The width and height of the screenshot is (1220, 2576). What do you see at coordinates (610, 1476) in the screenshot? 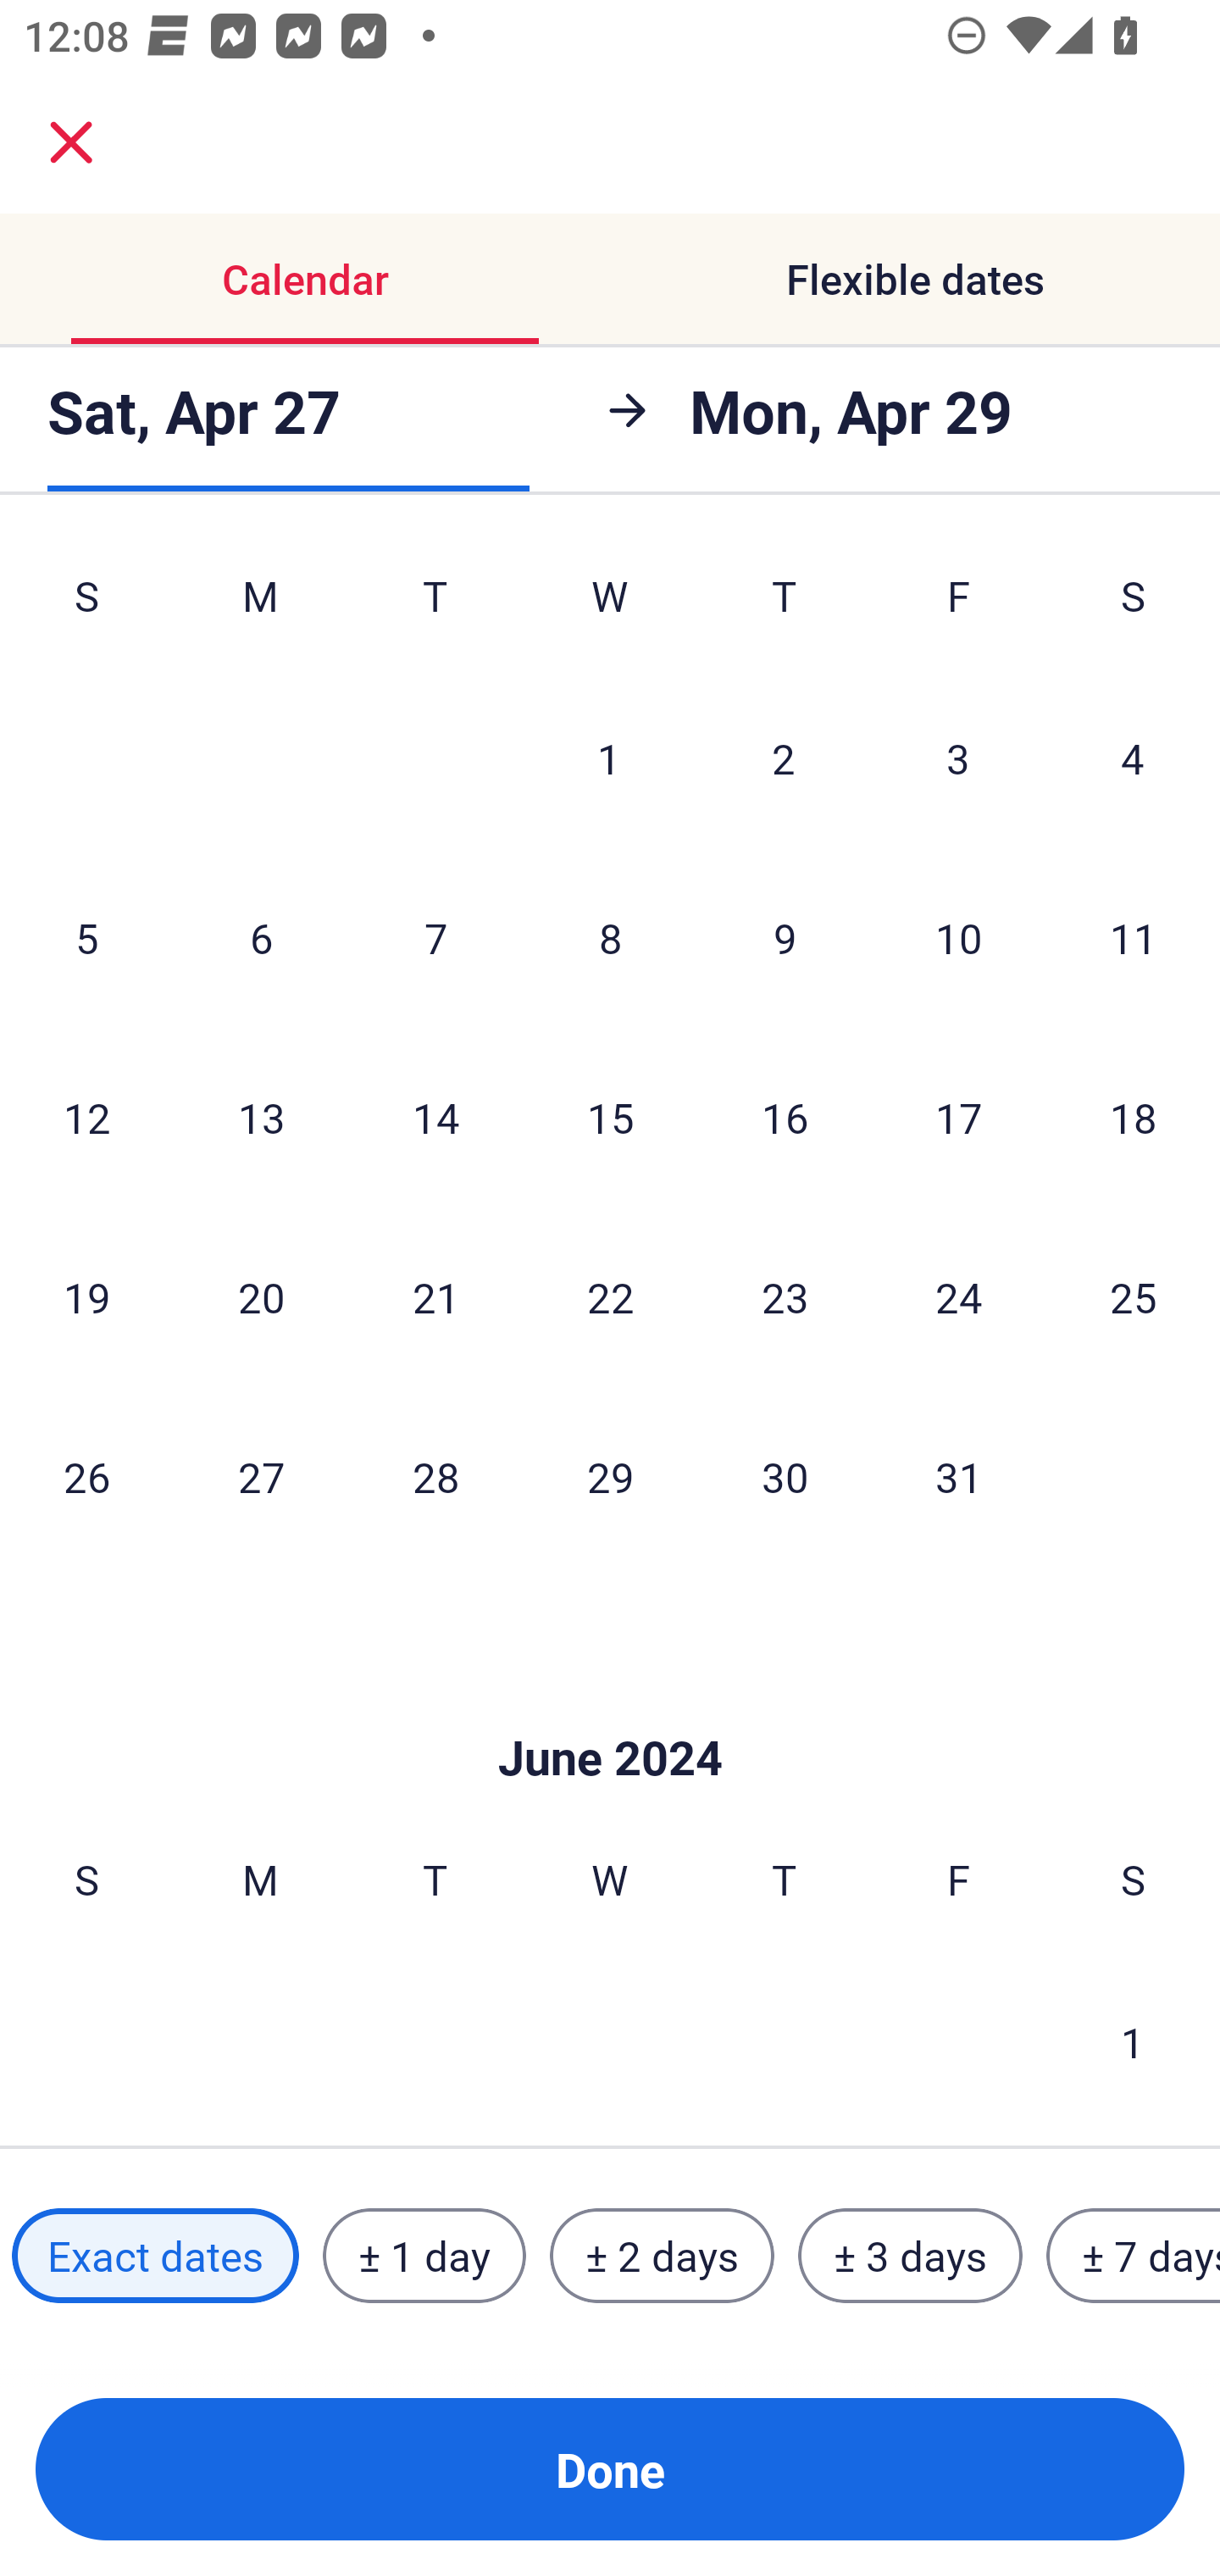
I see `29 Wednesday, May 29, 2024` at bounding box center [610, 1476].